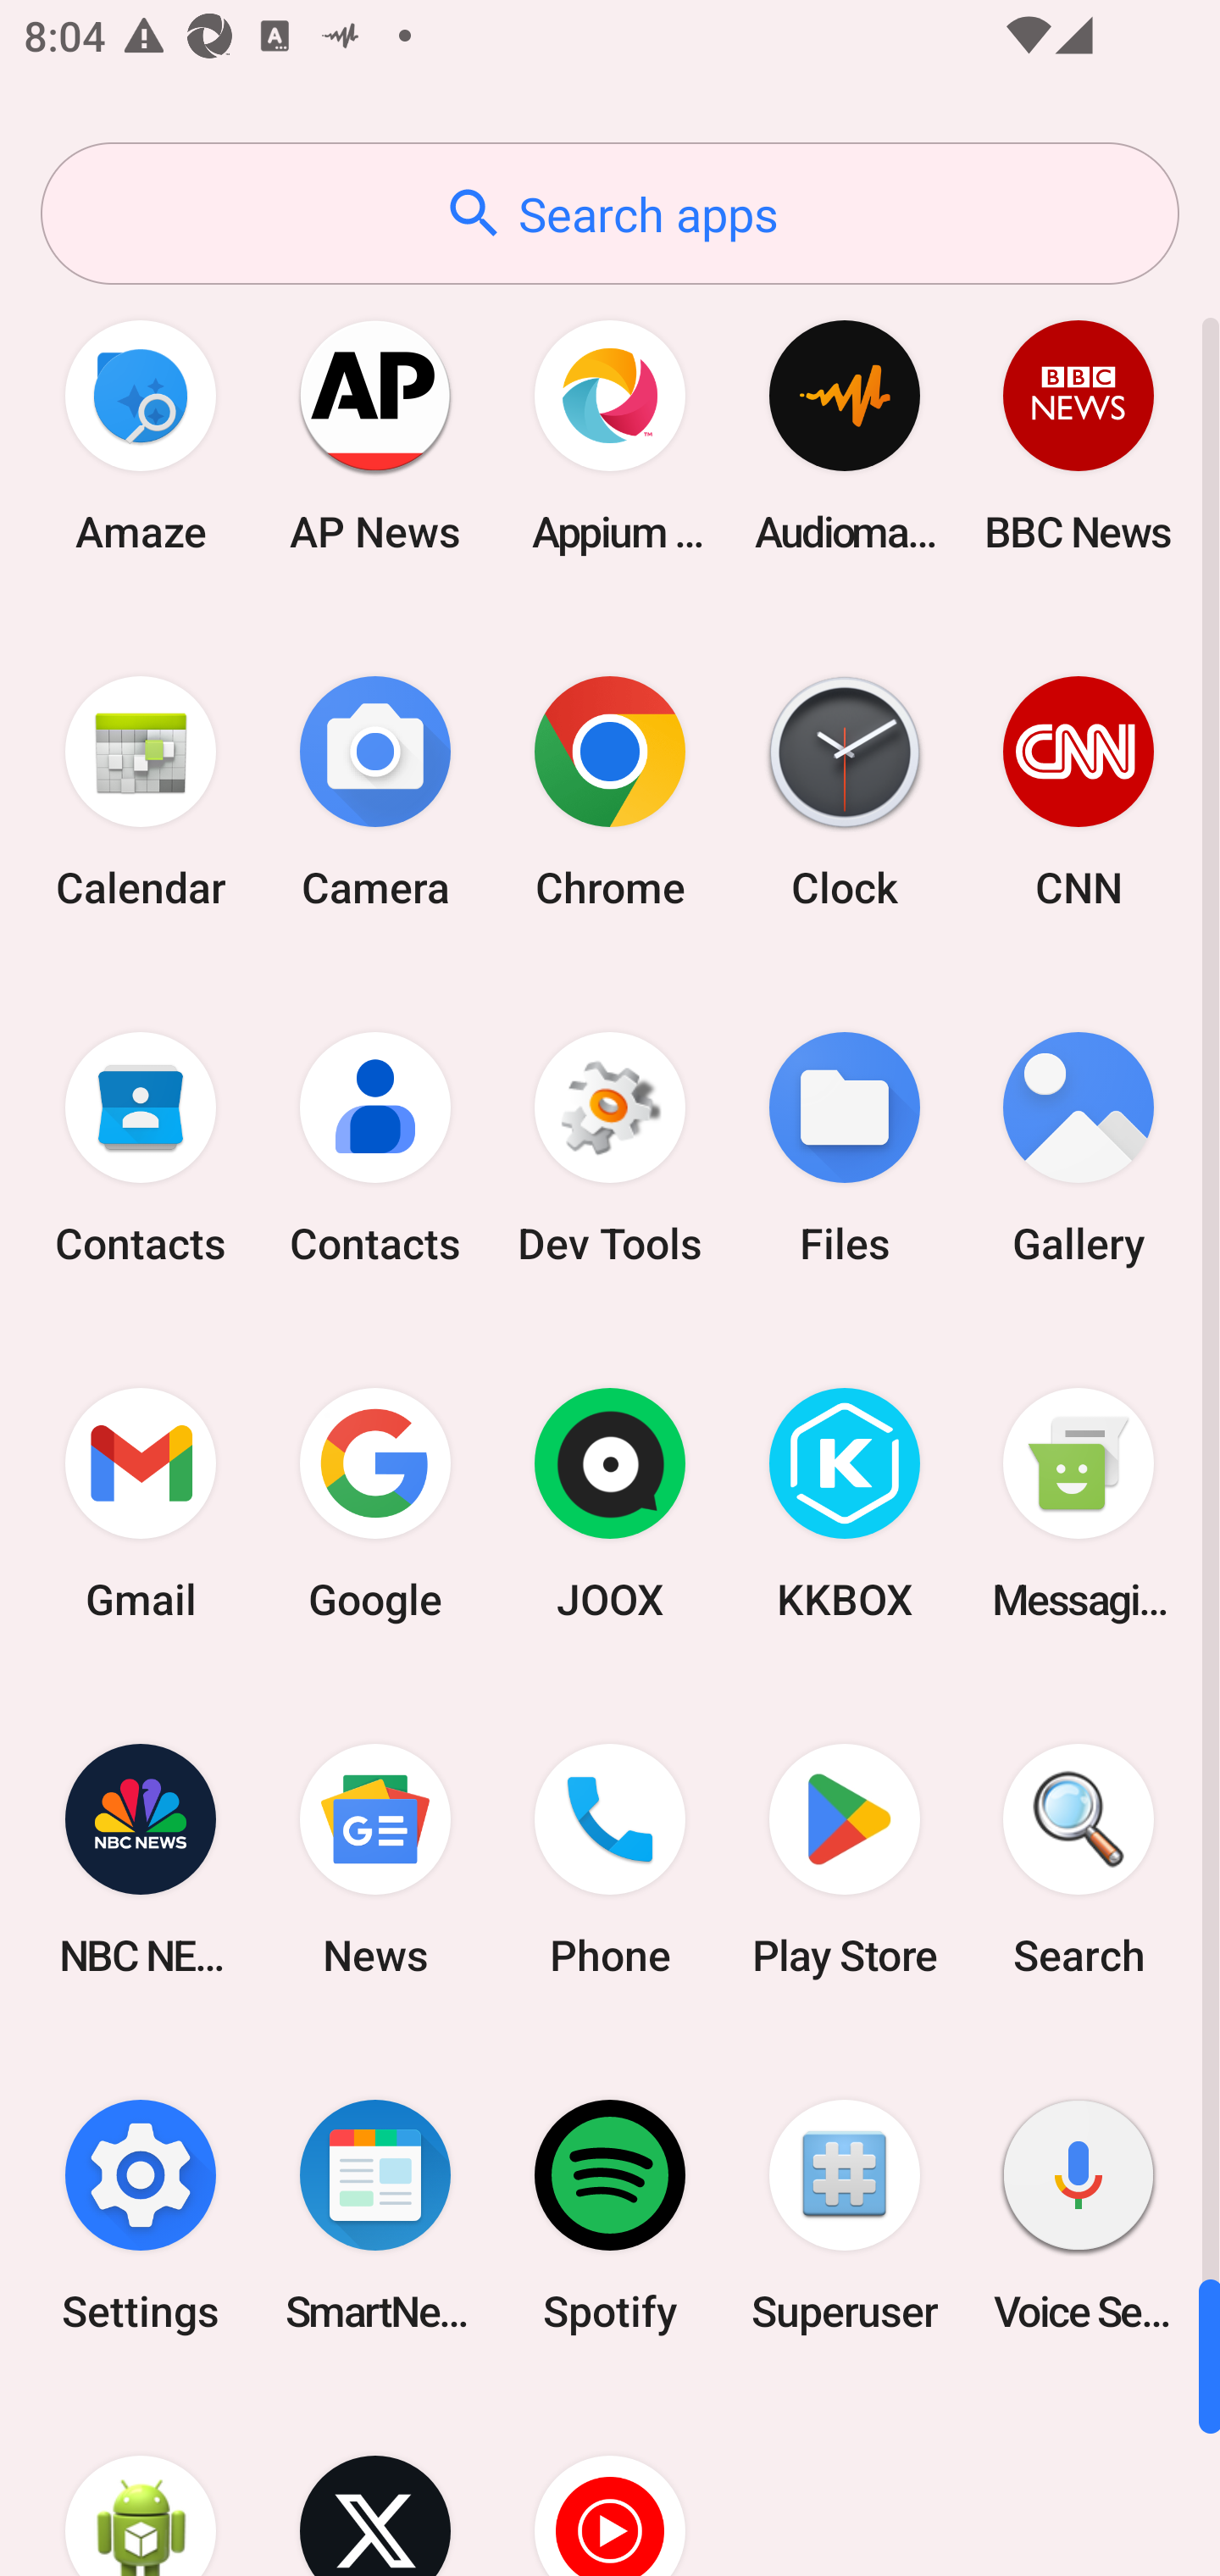  I want to click on CNN, so click(1079, 791).